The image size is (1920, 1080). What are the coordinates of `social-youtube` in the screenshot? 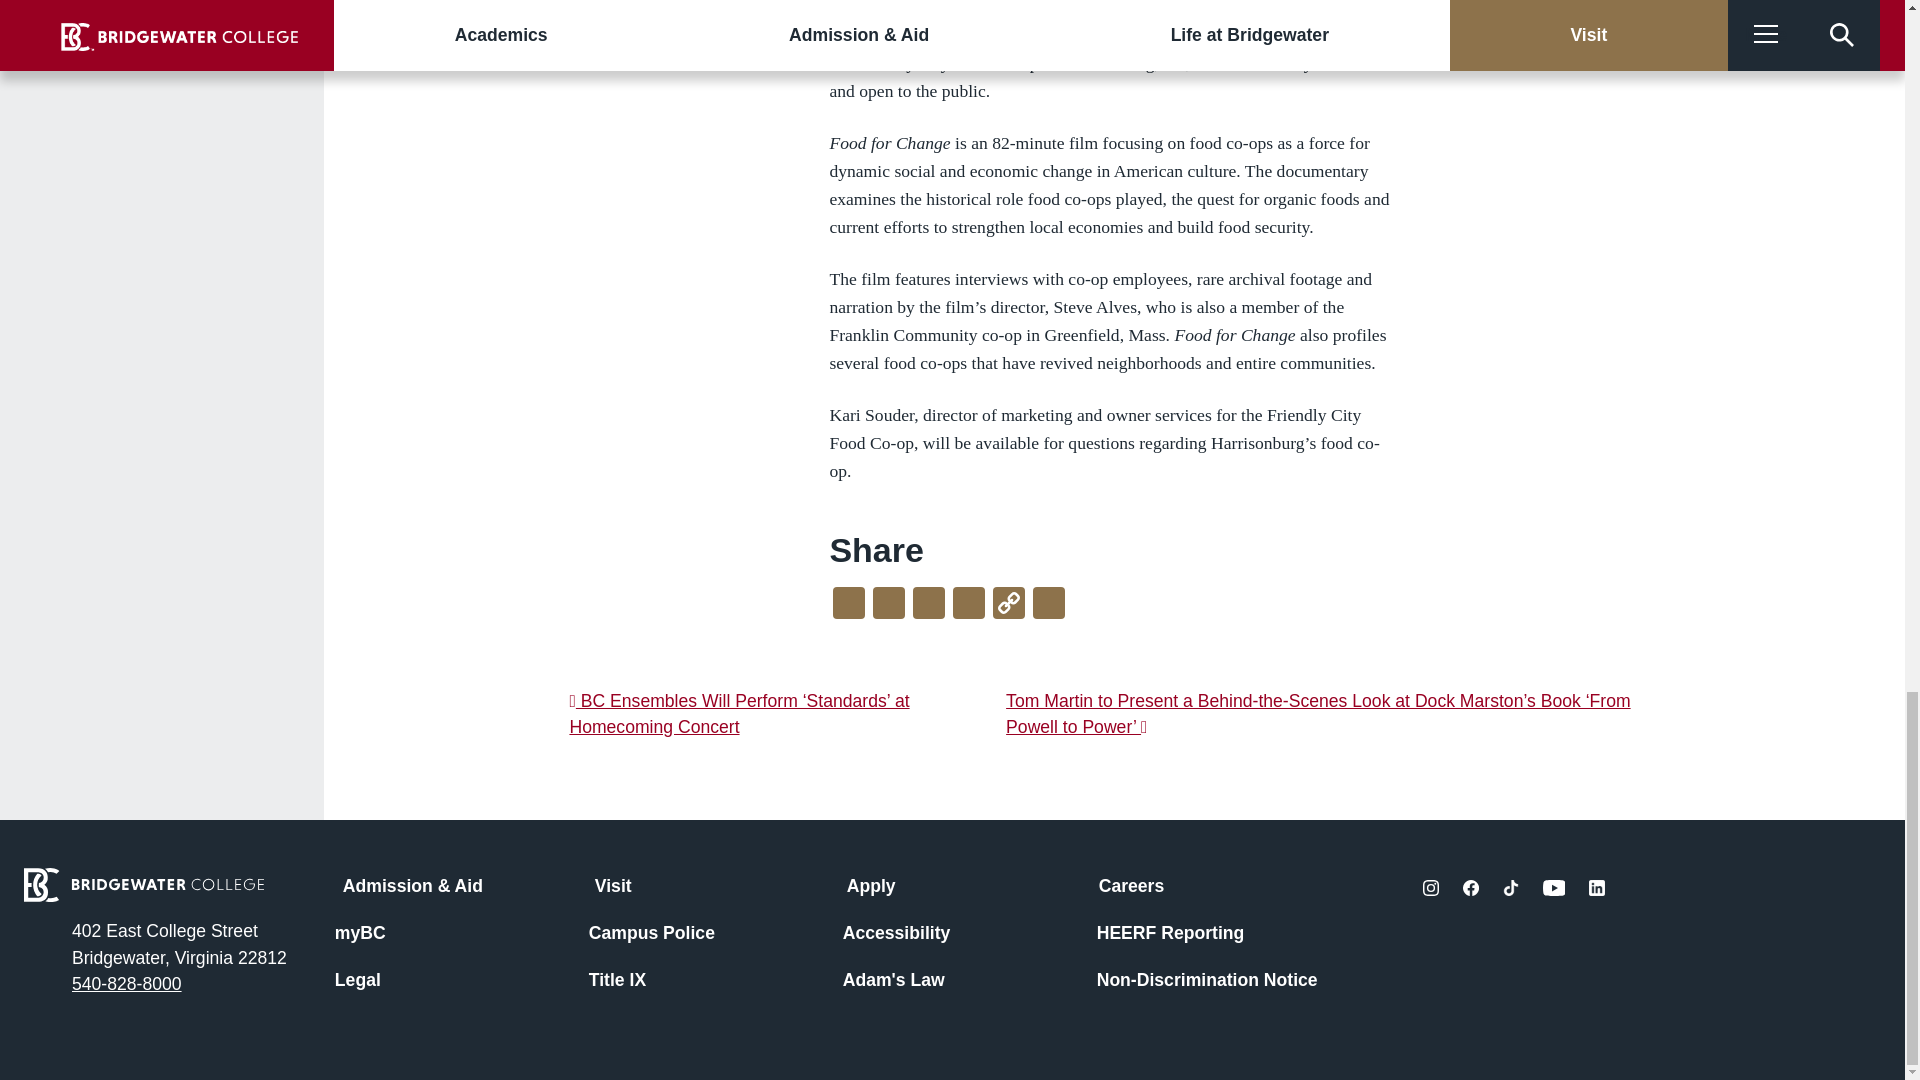 It's located at (1554, 888).